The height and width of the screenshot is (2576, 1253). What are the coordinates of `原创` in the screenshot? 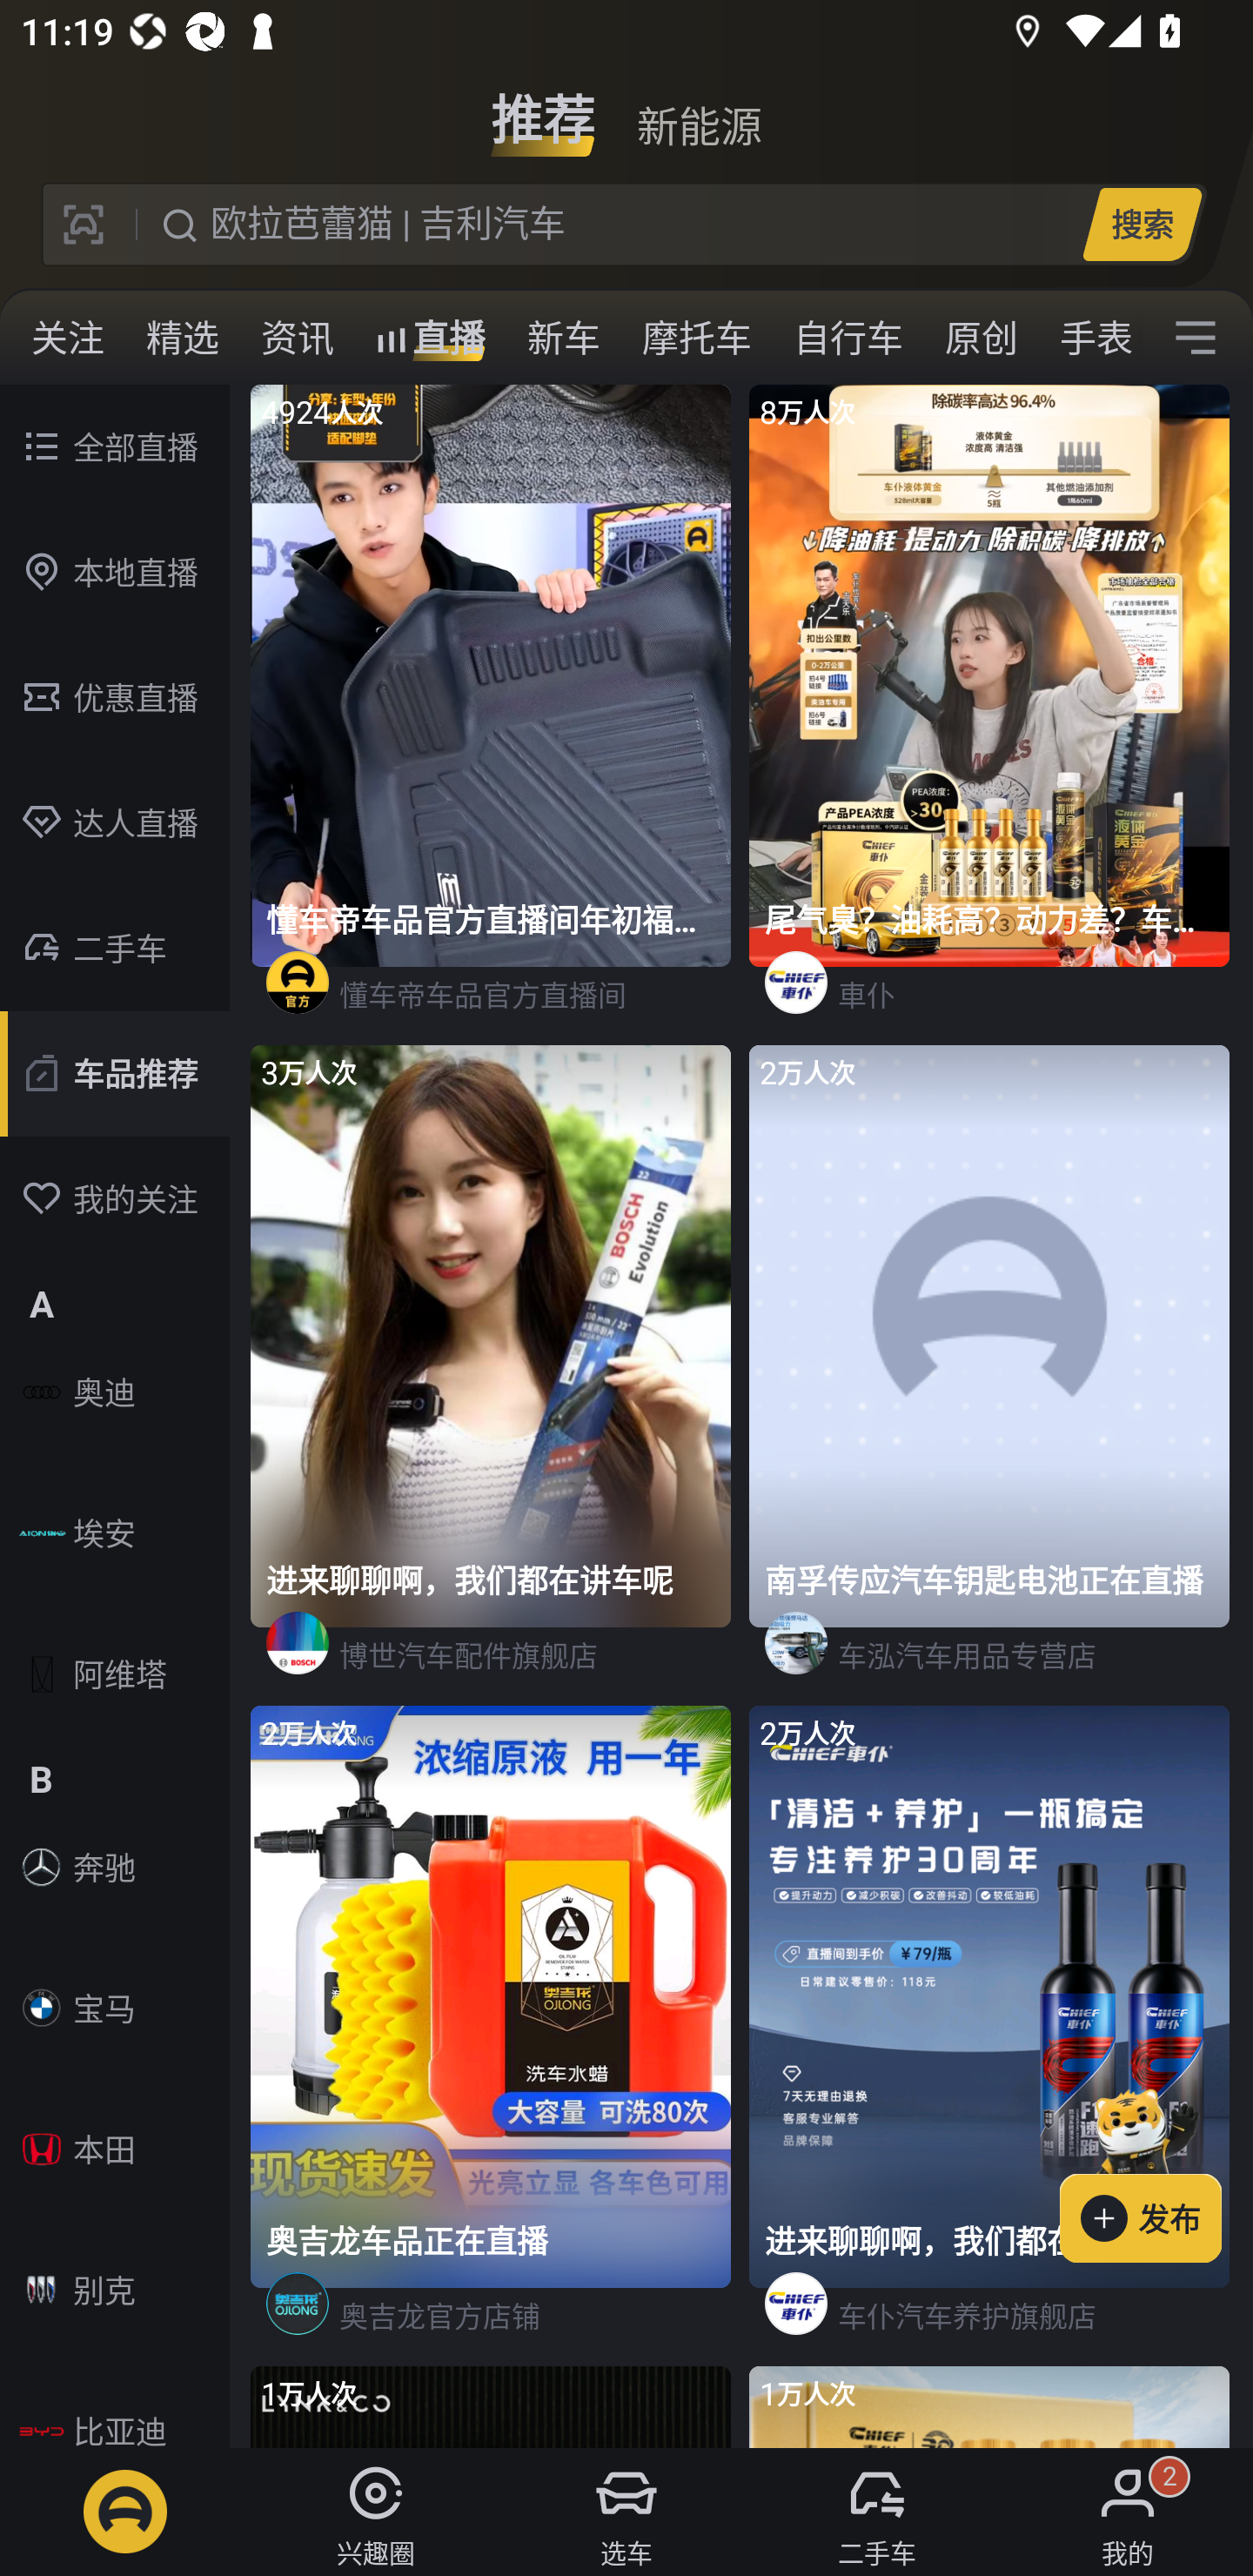 It's located at (982, 338).